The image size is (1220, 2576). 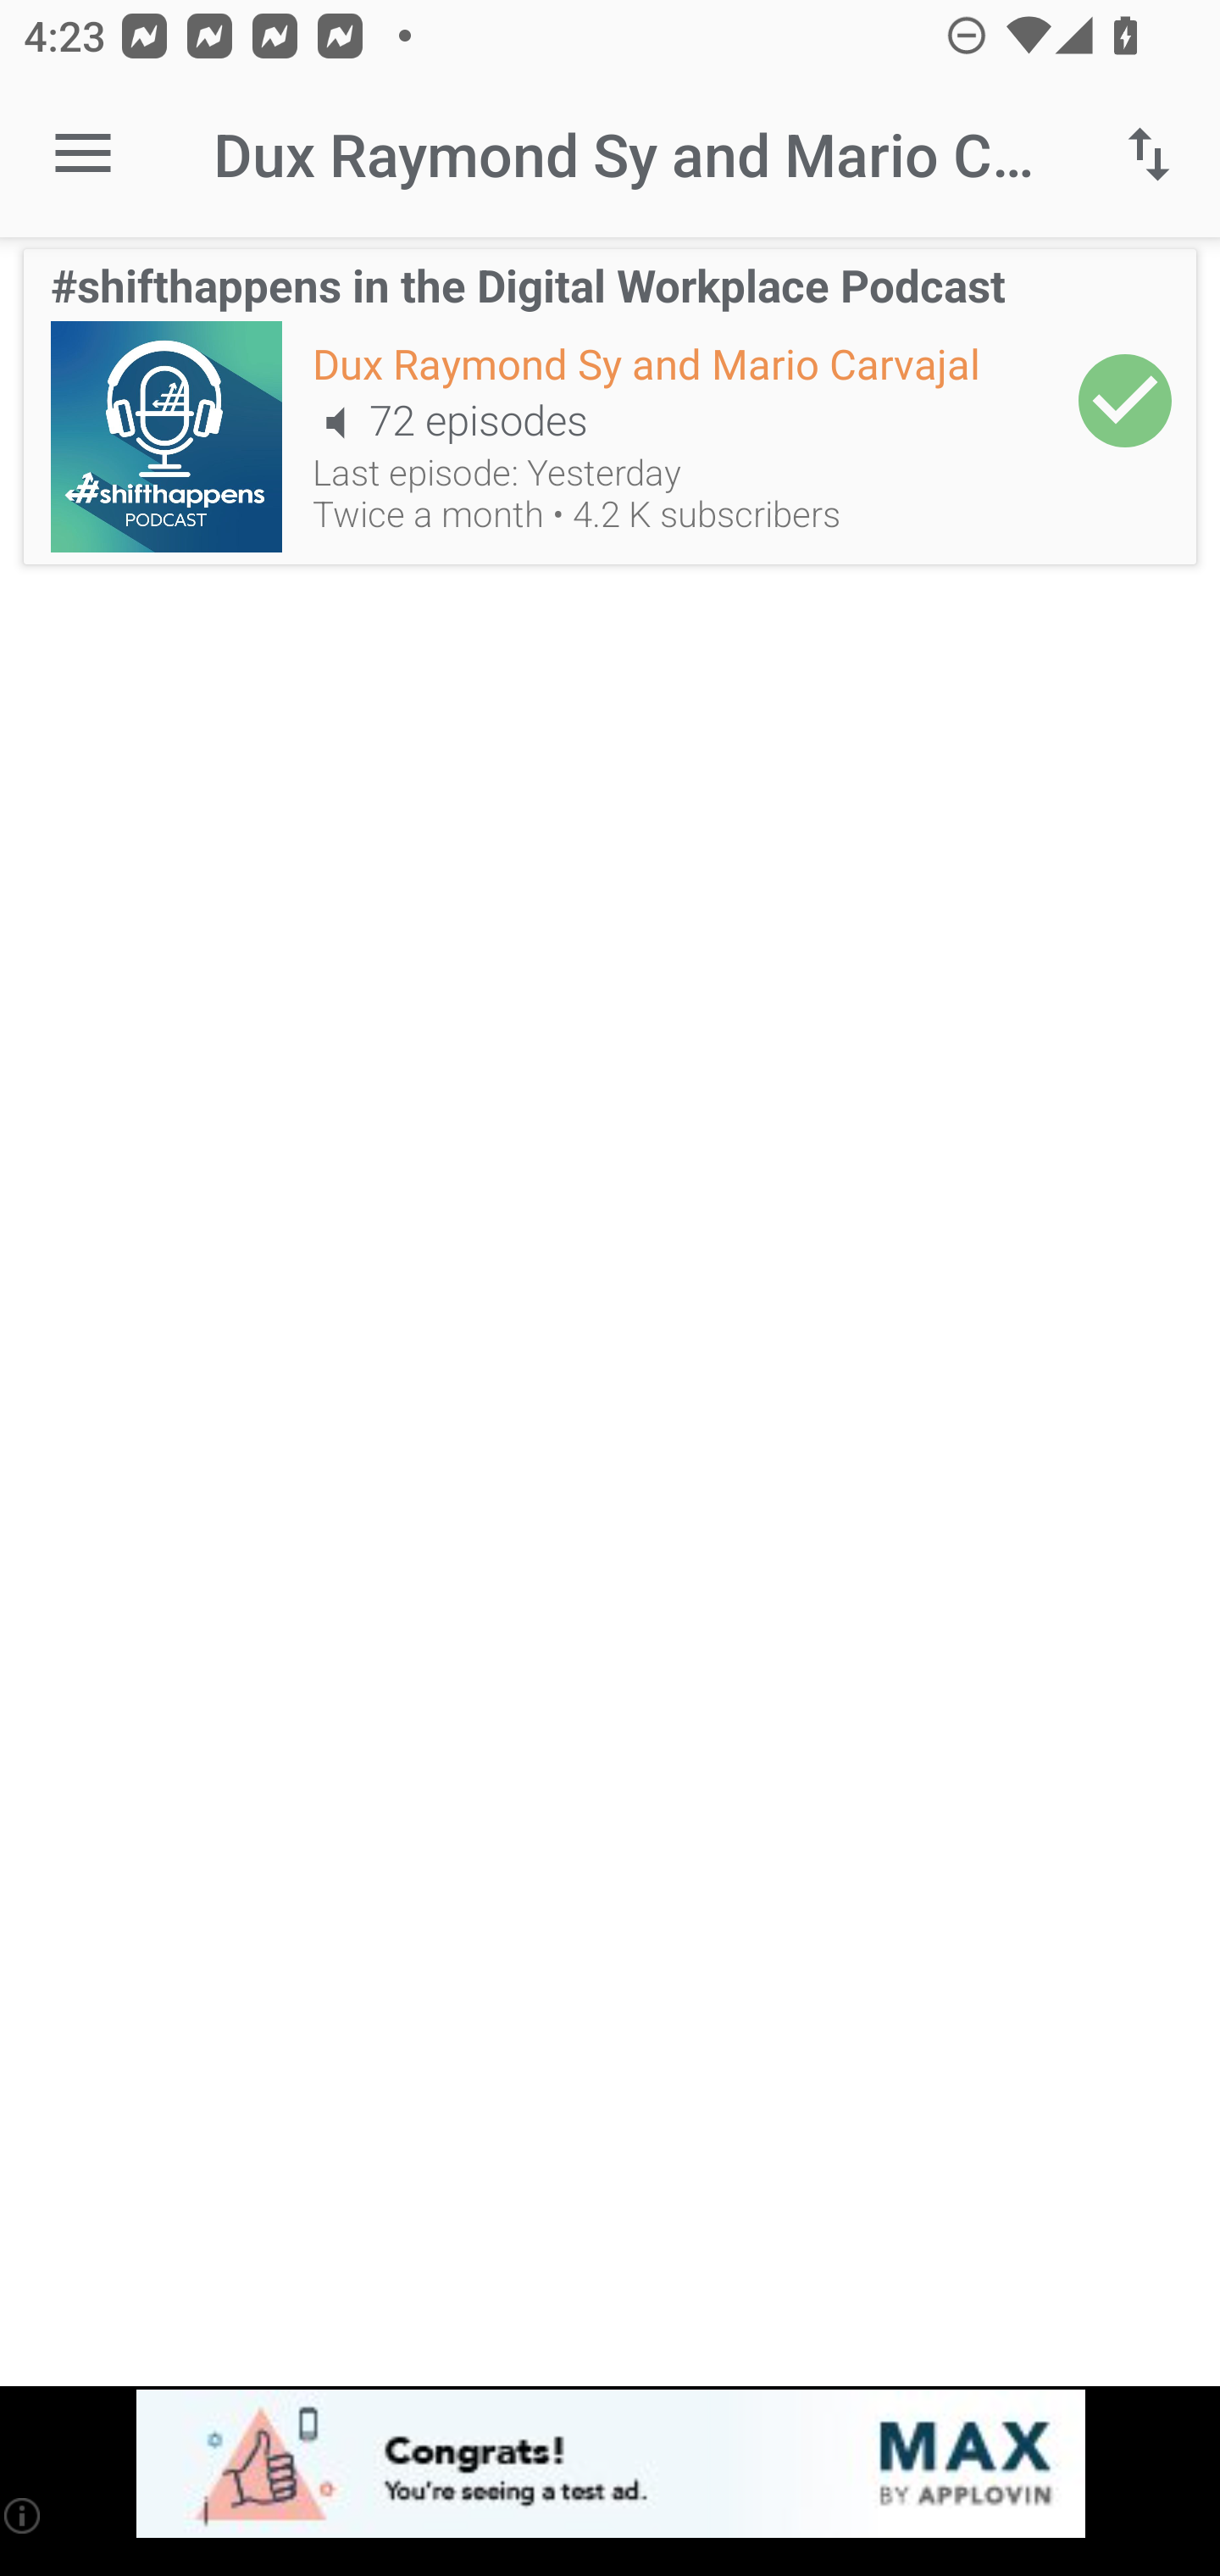 I want to click on Add, so click(x=1125, y=400).